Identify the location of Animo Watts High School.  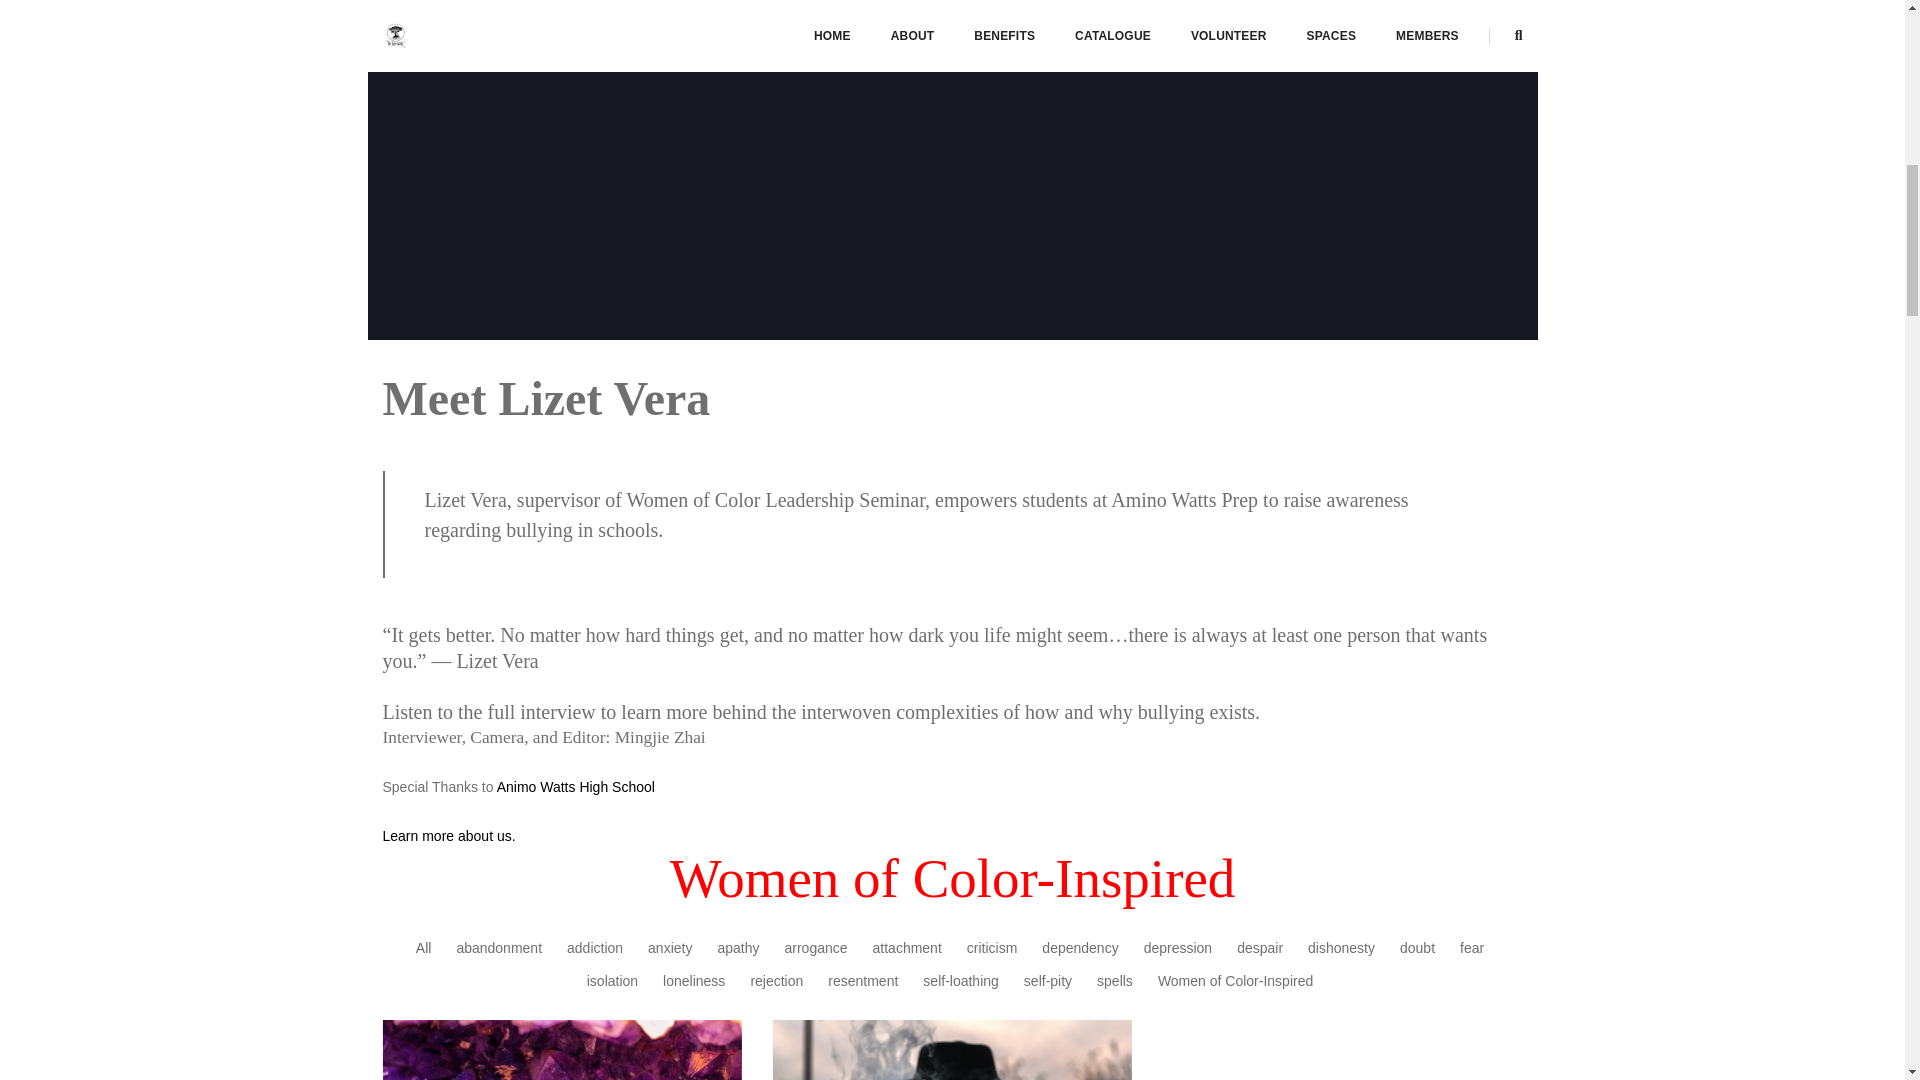
(576, 786).